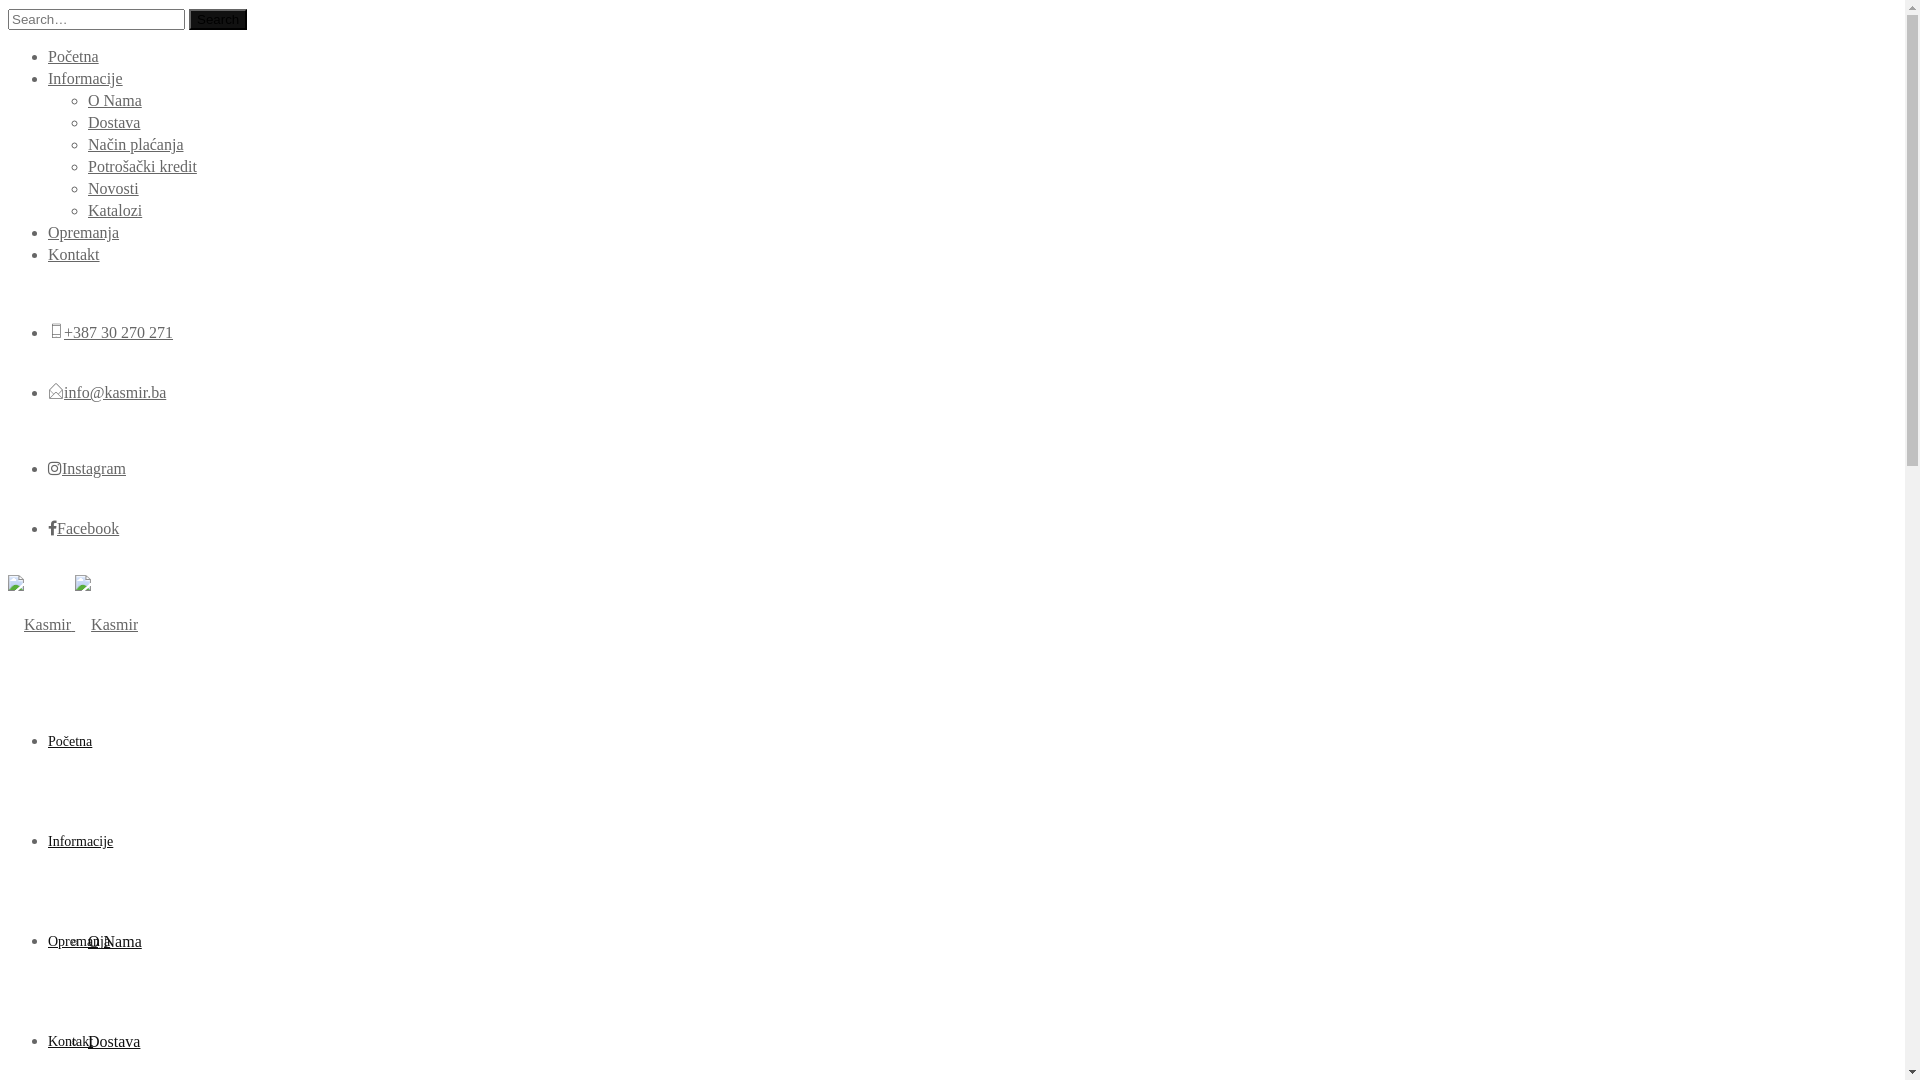 The height and width of the screenshot is (1080, 1920). I want to click on Novosti, so click(114, 188).